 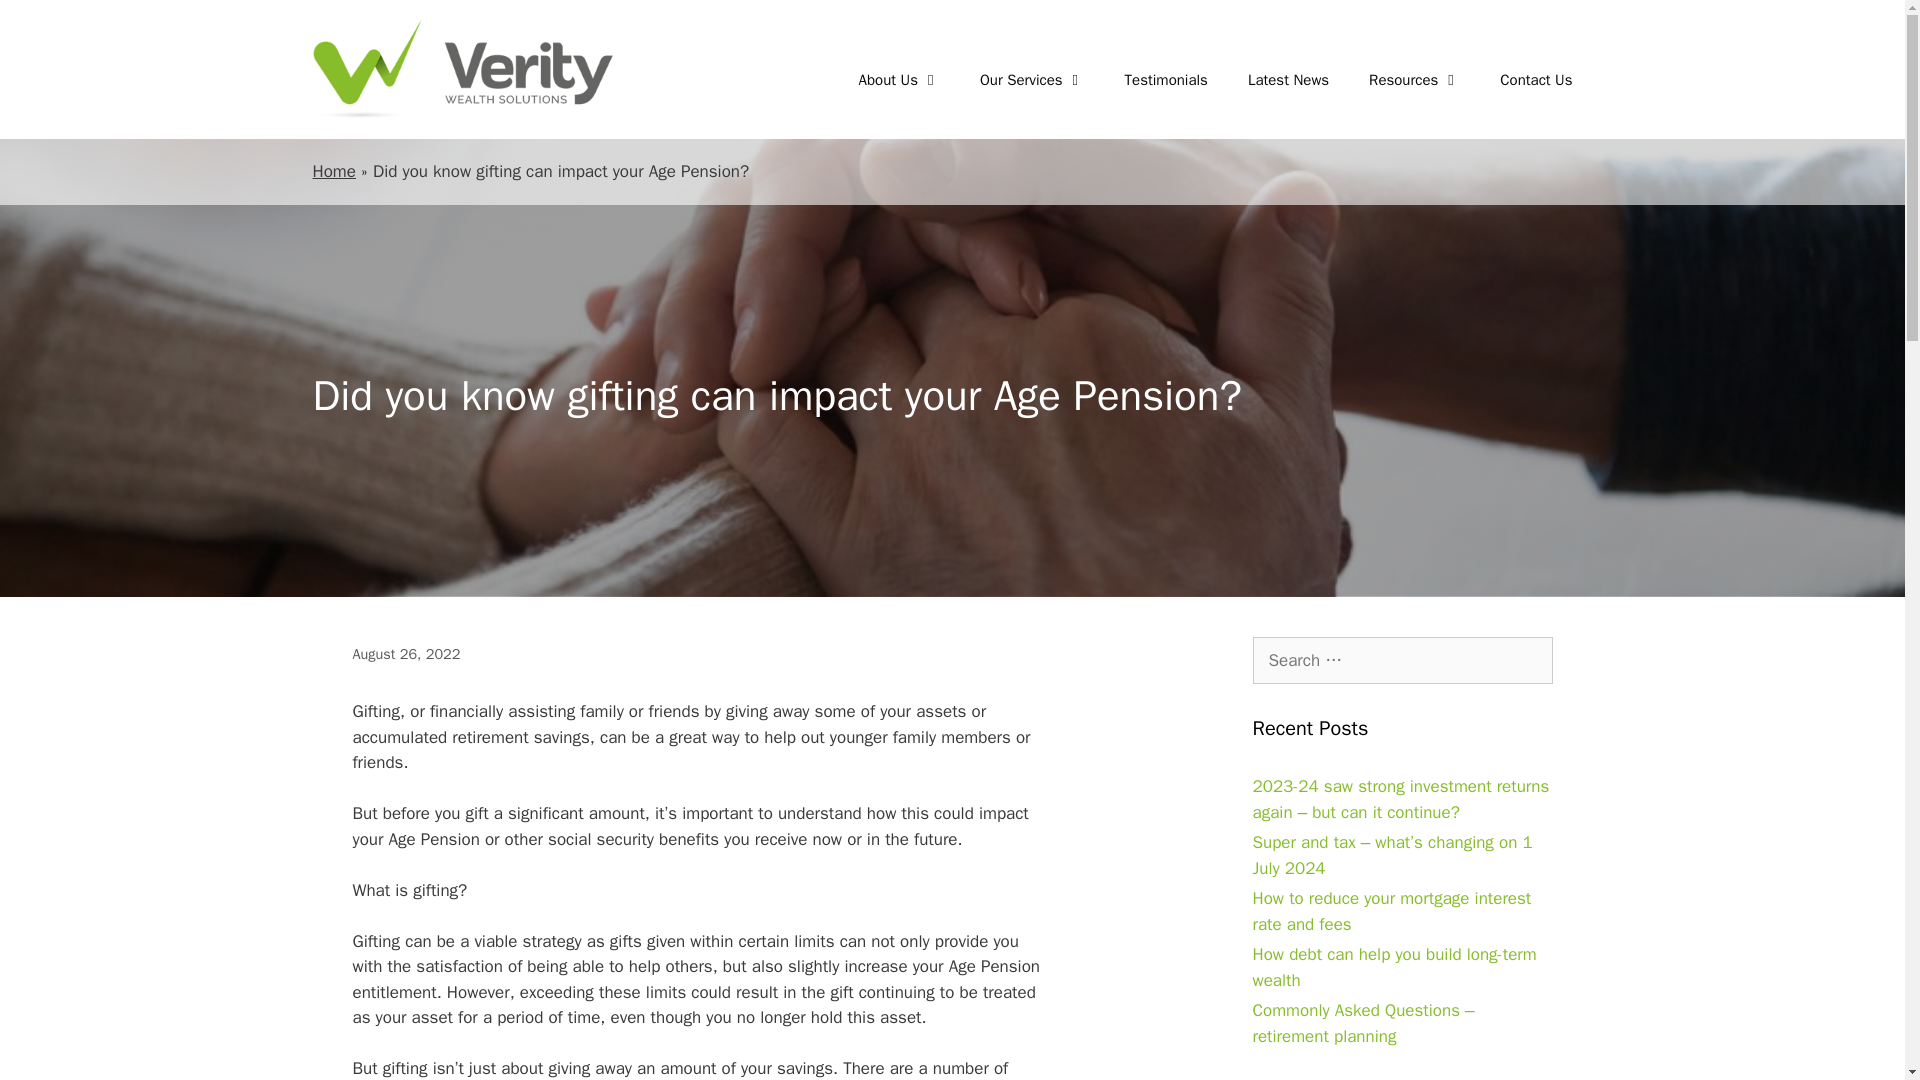 I want to click on Testimonials, so click(x=1166, y=80).